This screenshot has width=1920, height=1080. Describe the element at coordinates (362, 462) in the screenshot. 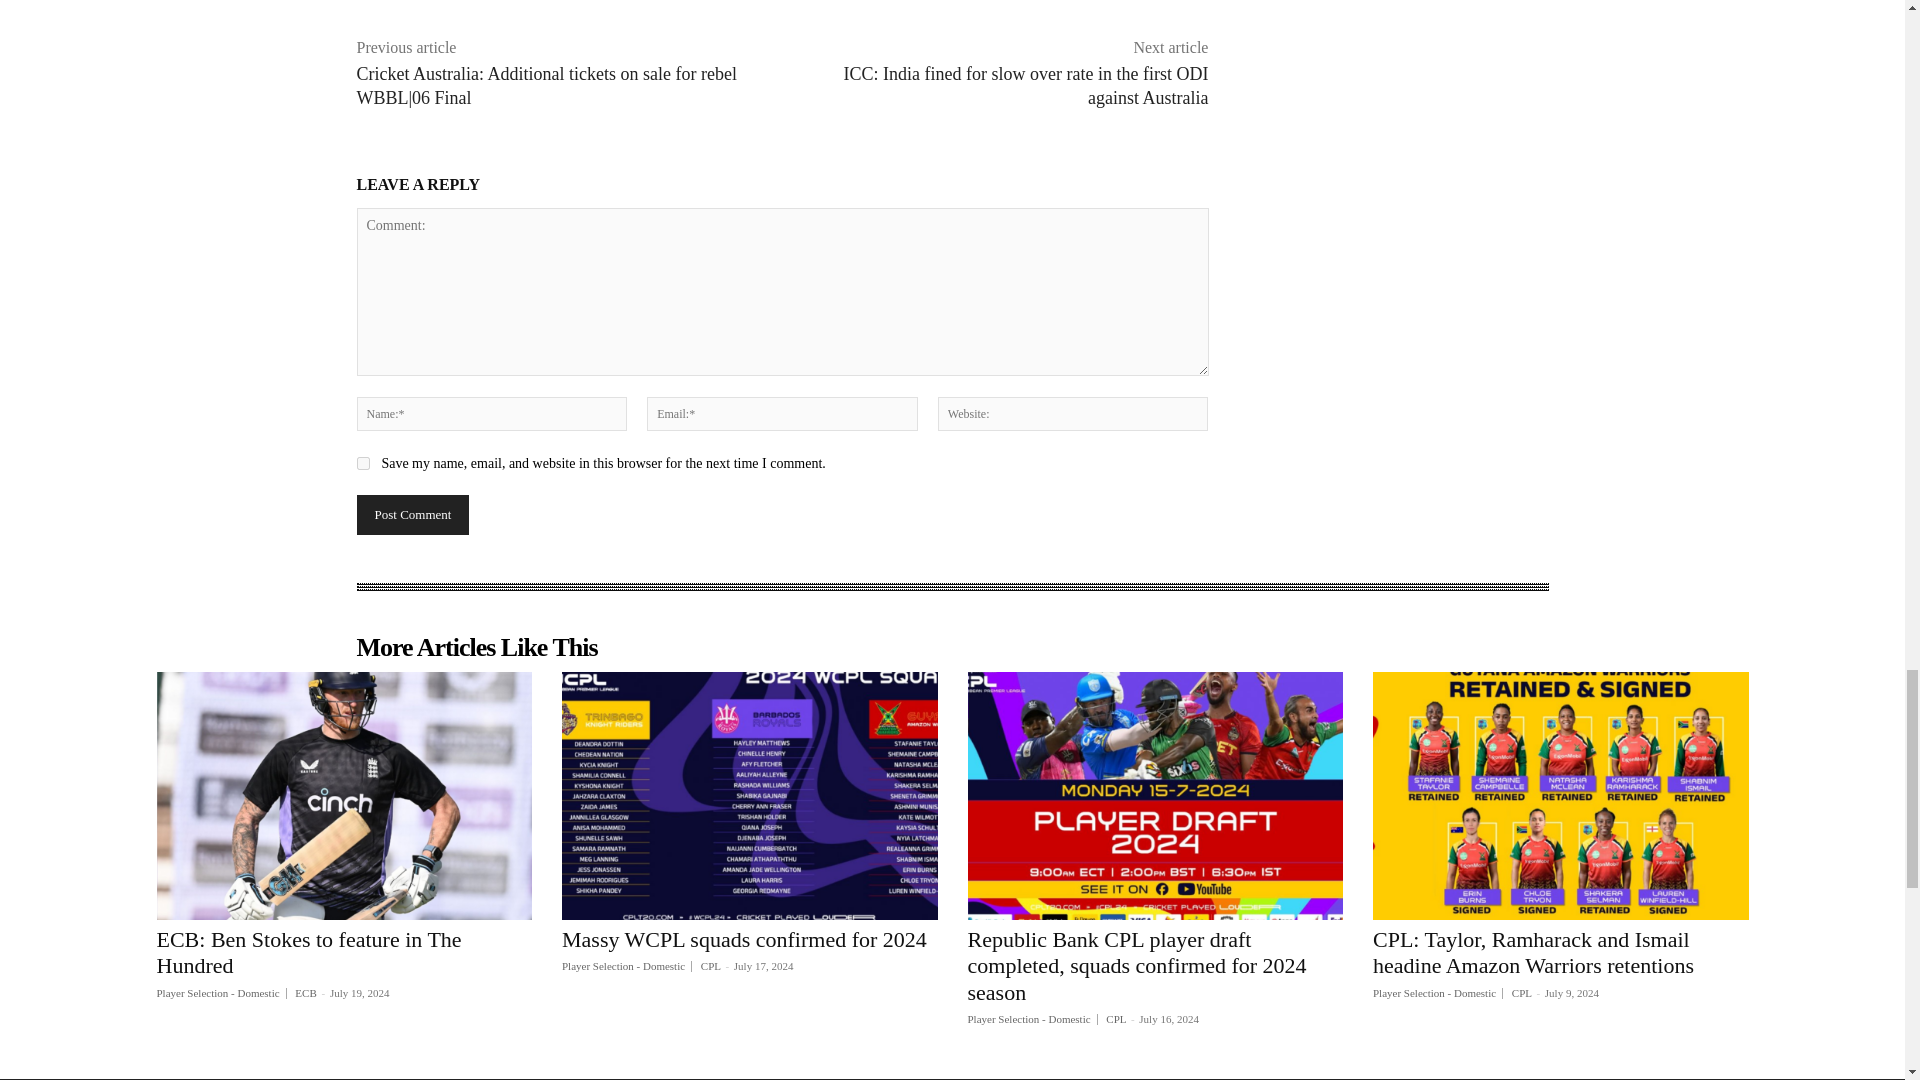

I see `yes` at that location.